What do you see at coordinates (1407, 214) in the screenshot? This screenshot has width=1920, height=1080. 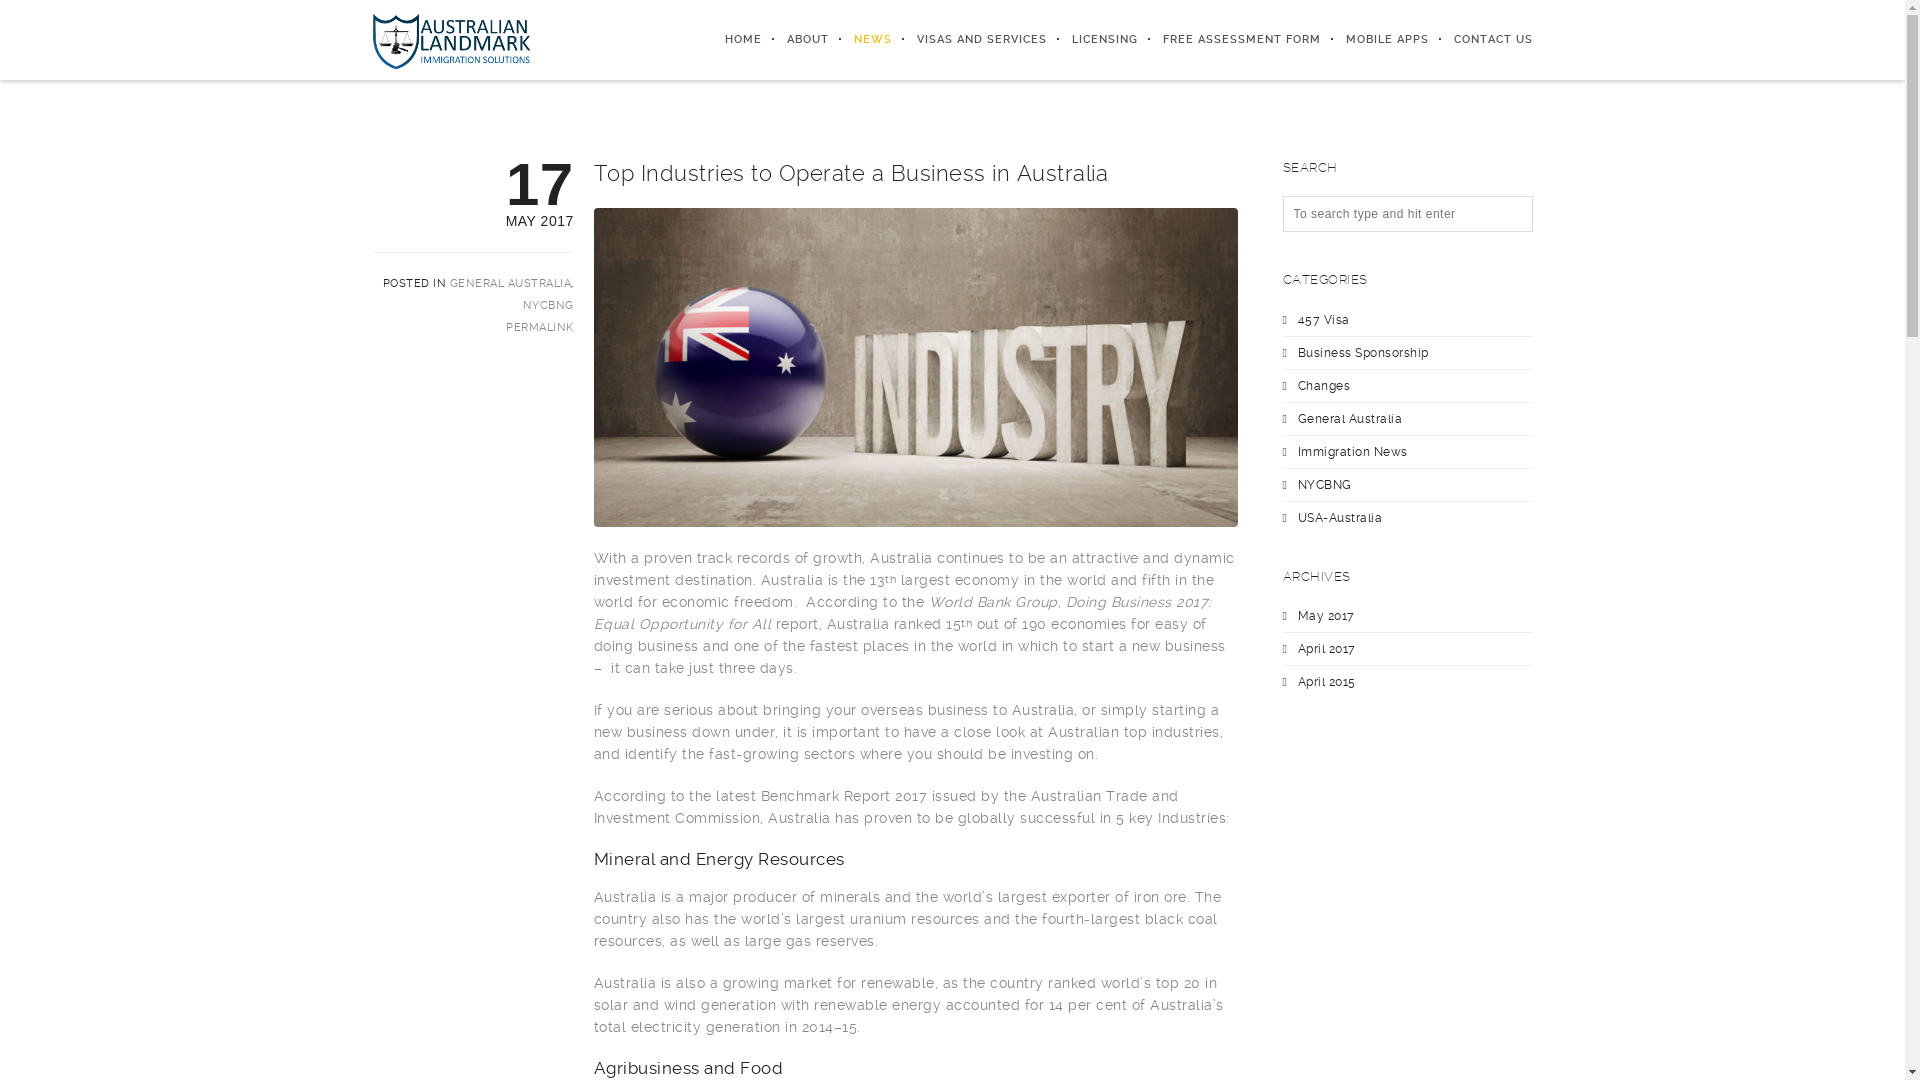 I see `Search for:` at bounding box center [1407, 214].